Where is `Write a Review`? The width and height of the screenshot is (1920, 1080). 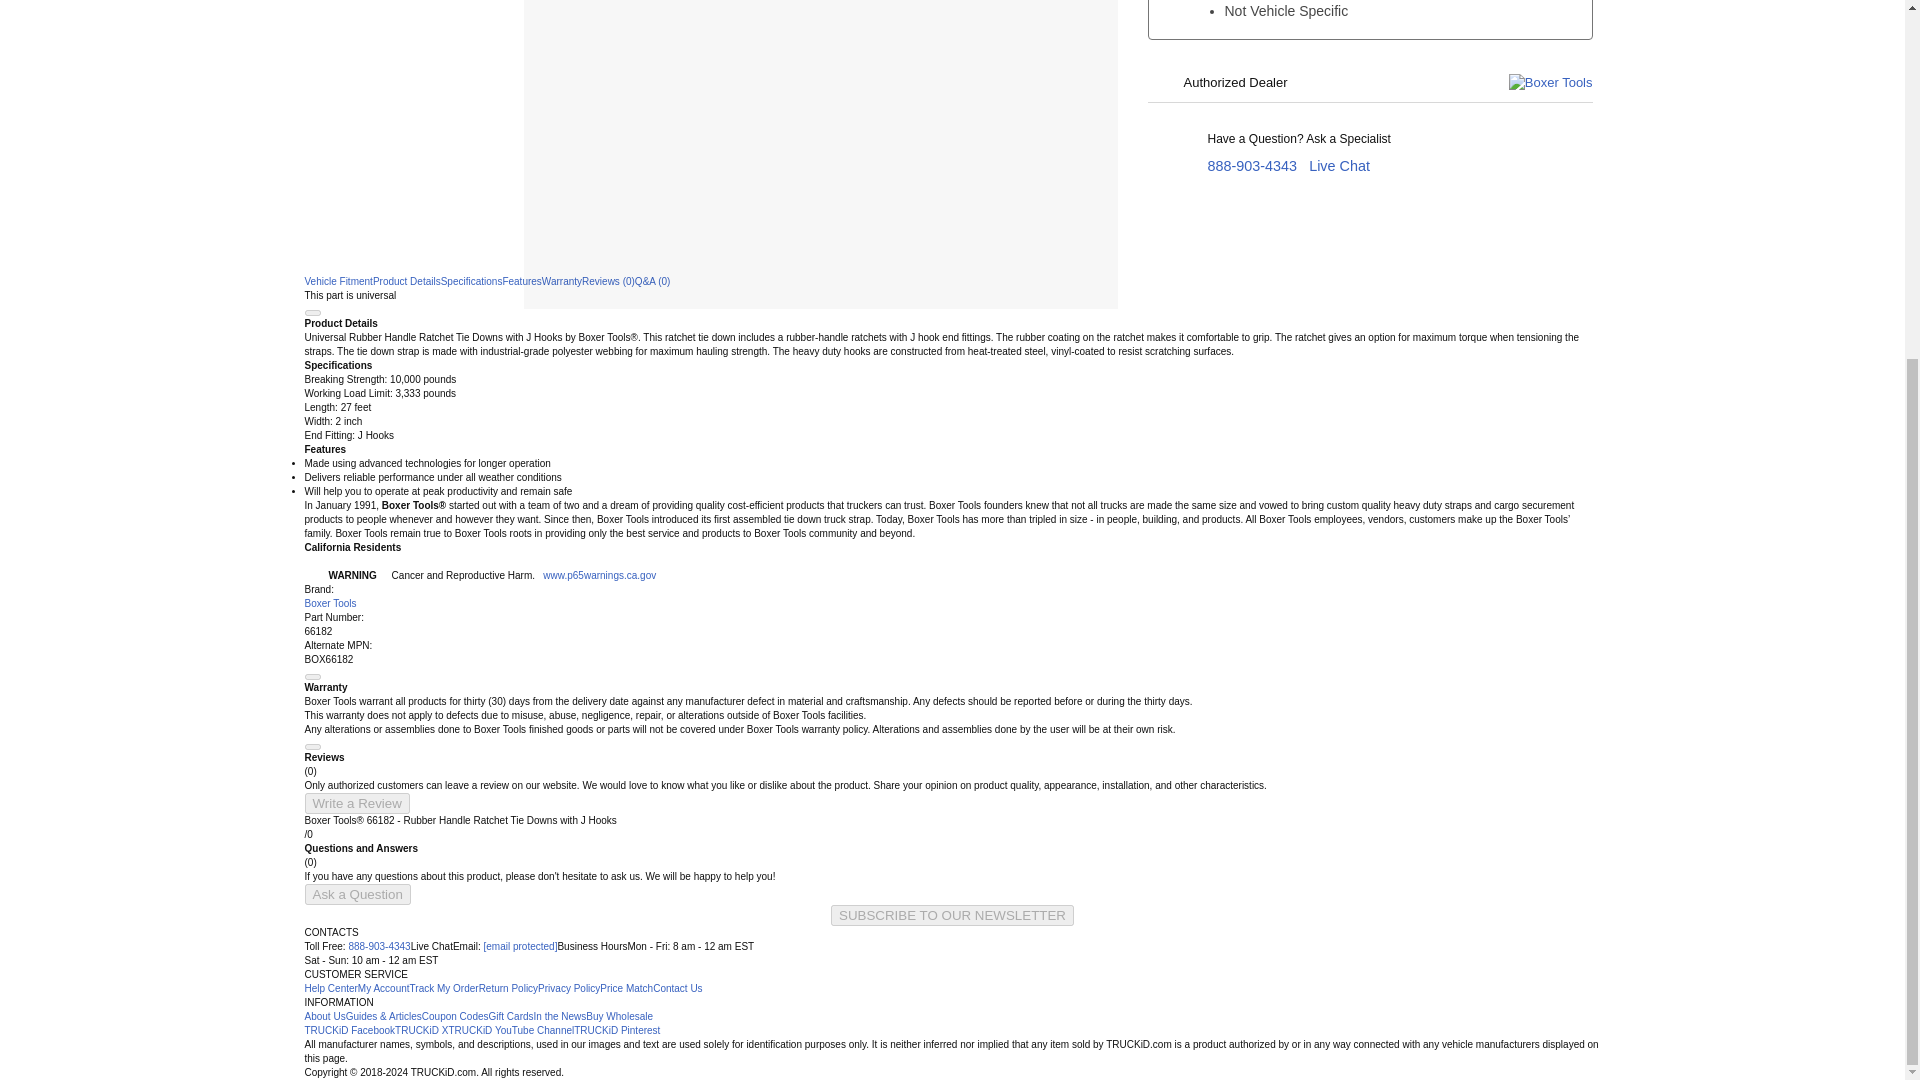 Write a Review is located at coordinates (356, 803).